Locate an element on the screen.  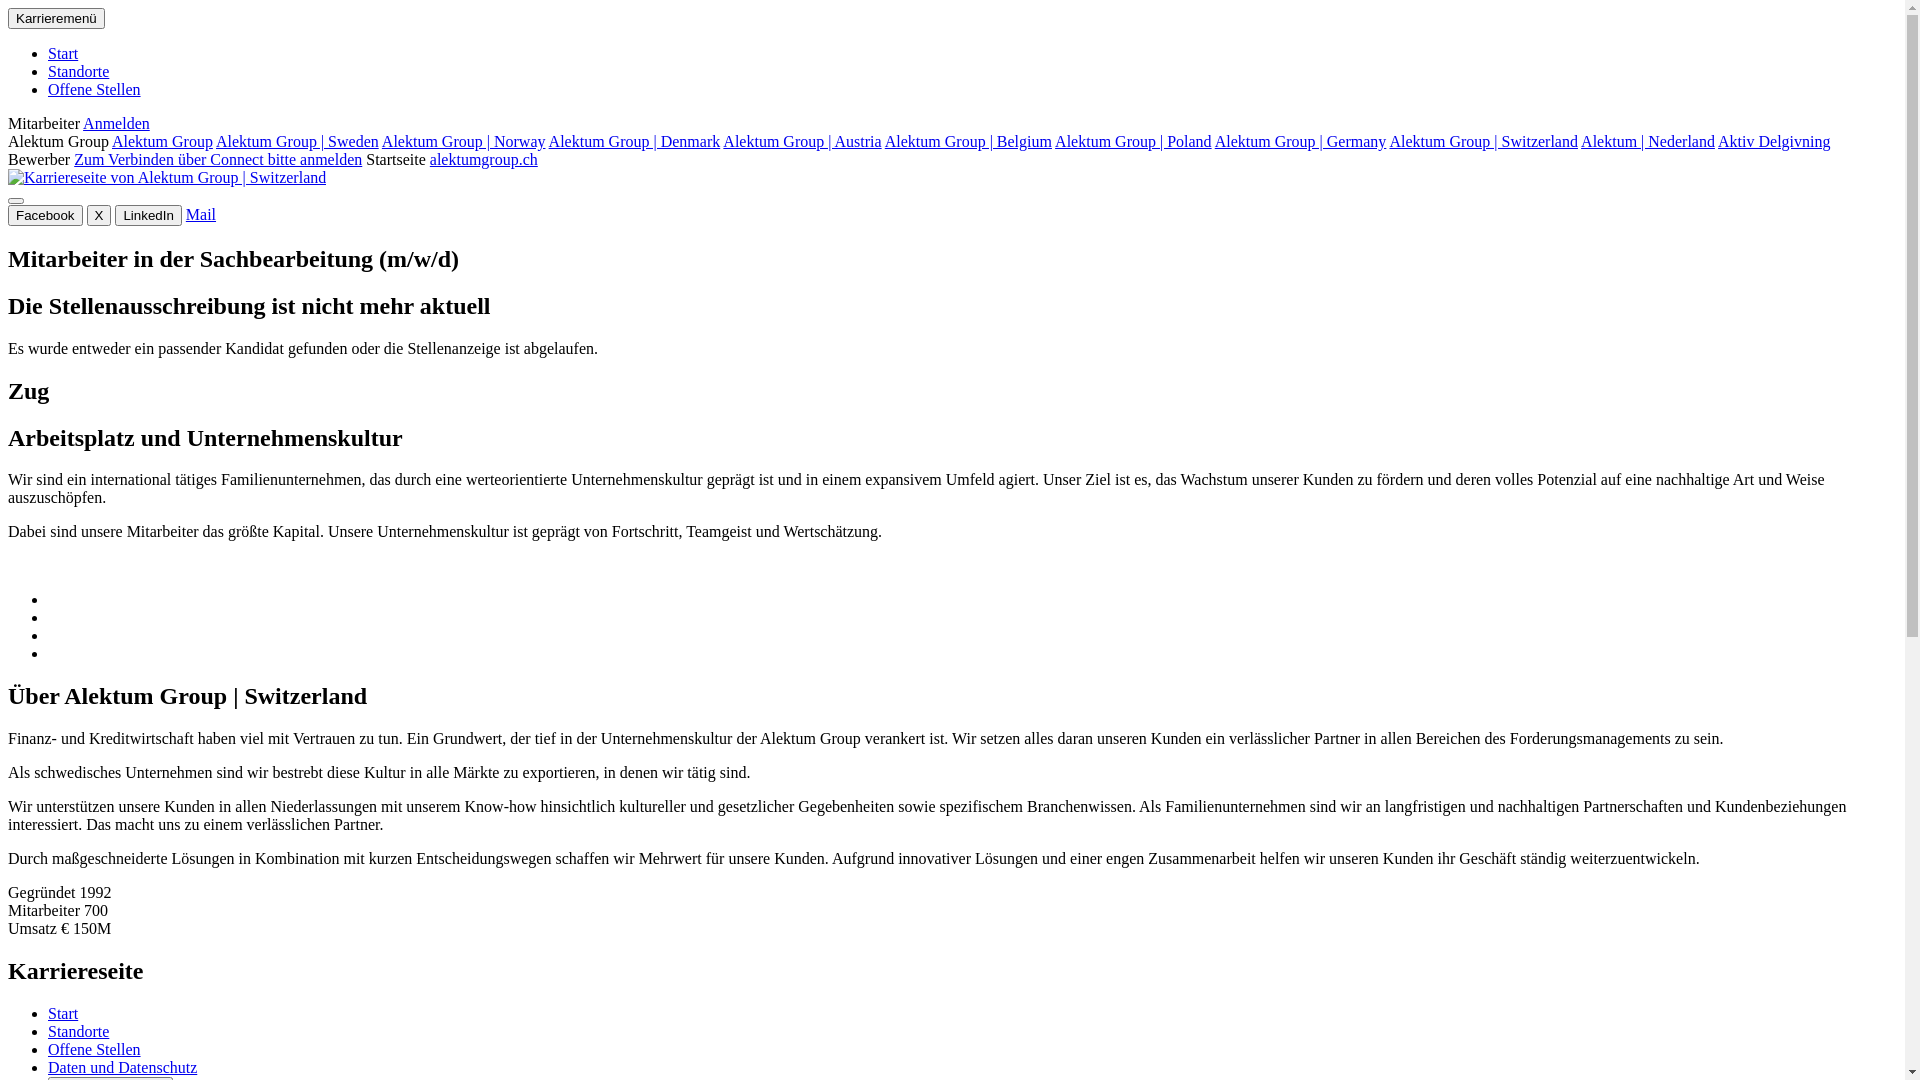
Aktiv Delgivning is located at coordinates (1774, 142).